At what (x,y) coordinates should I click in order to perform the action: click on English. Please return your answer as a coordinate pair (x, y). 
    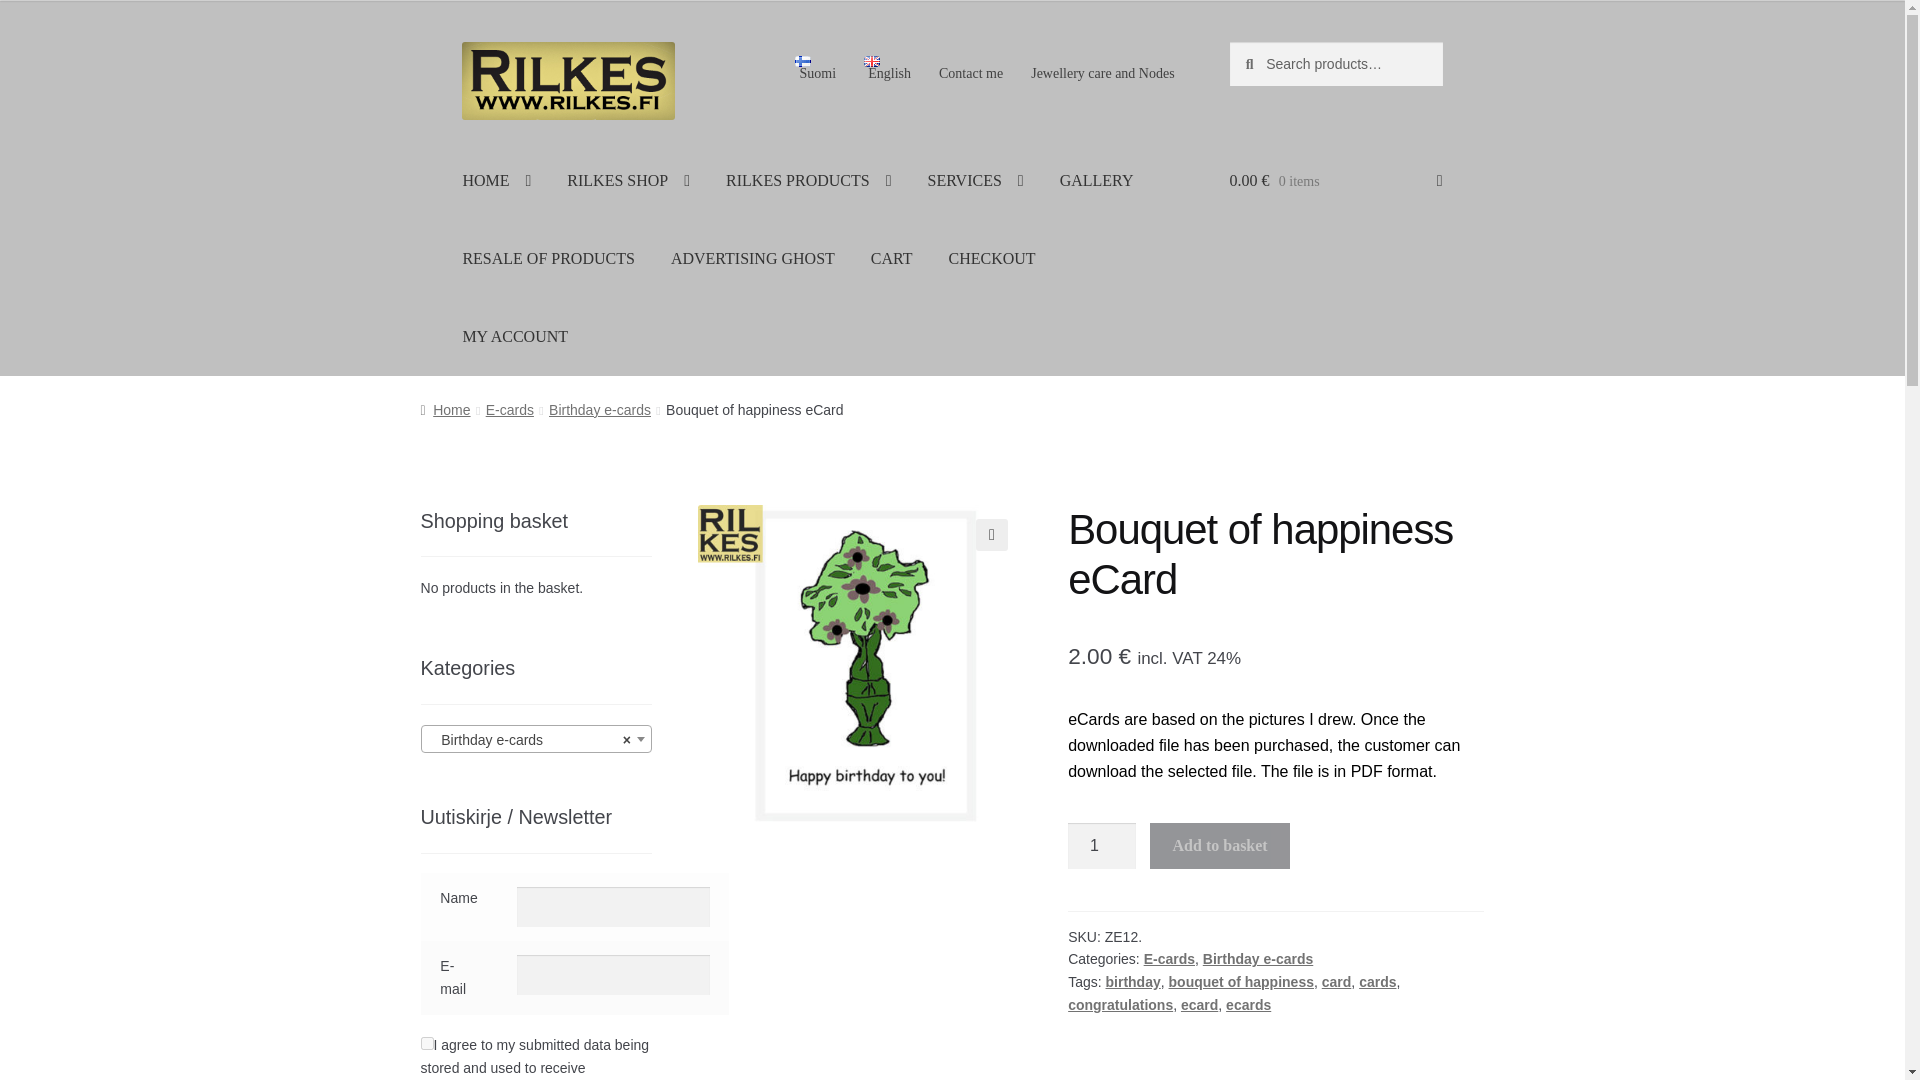
    Looking at the image, I should click on (888, 68).